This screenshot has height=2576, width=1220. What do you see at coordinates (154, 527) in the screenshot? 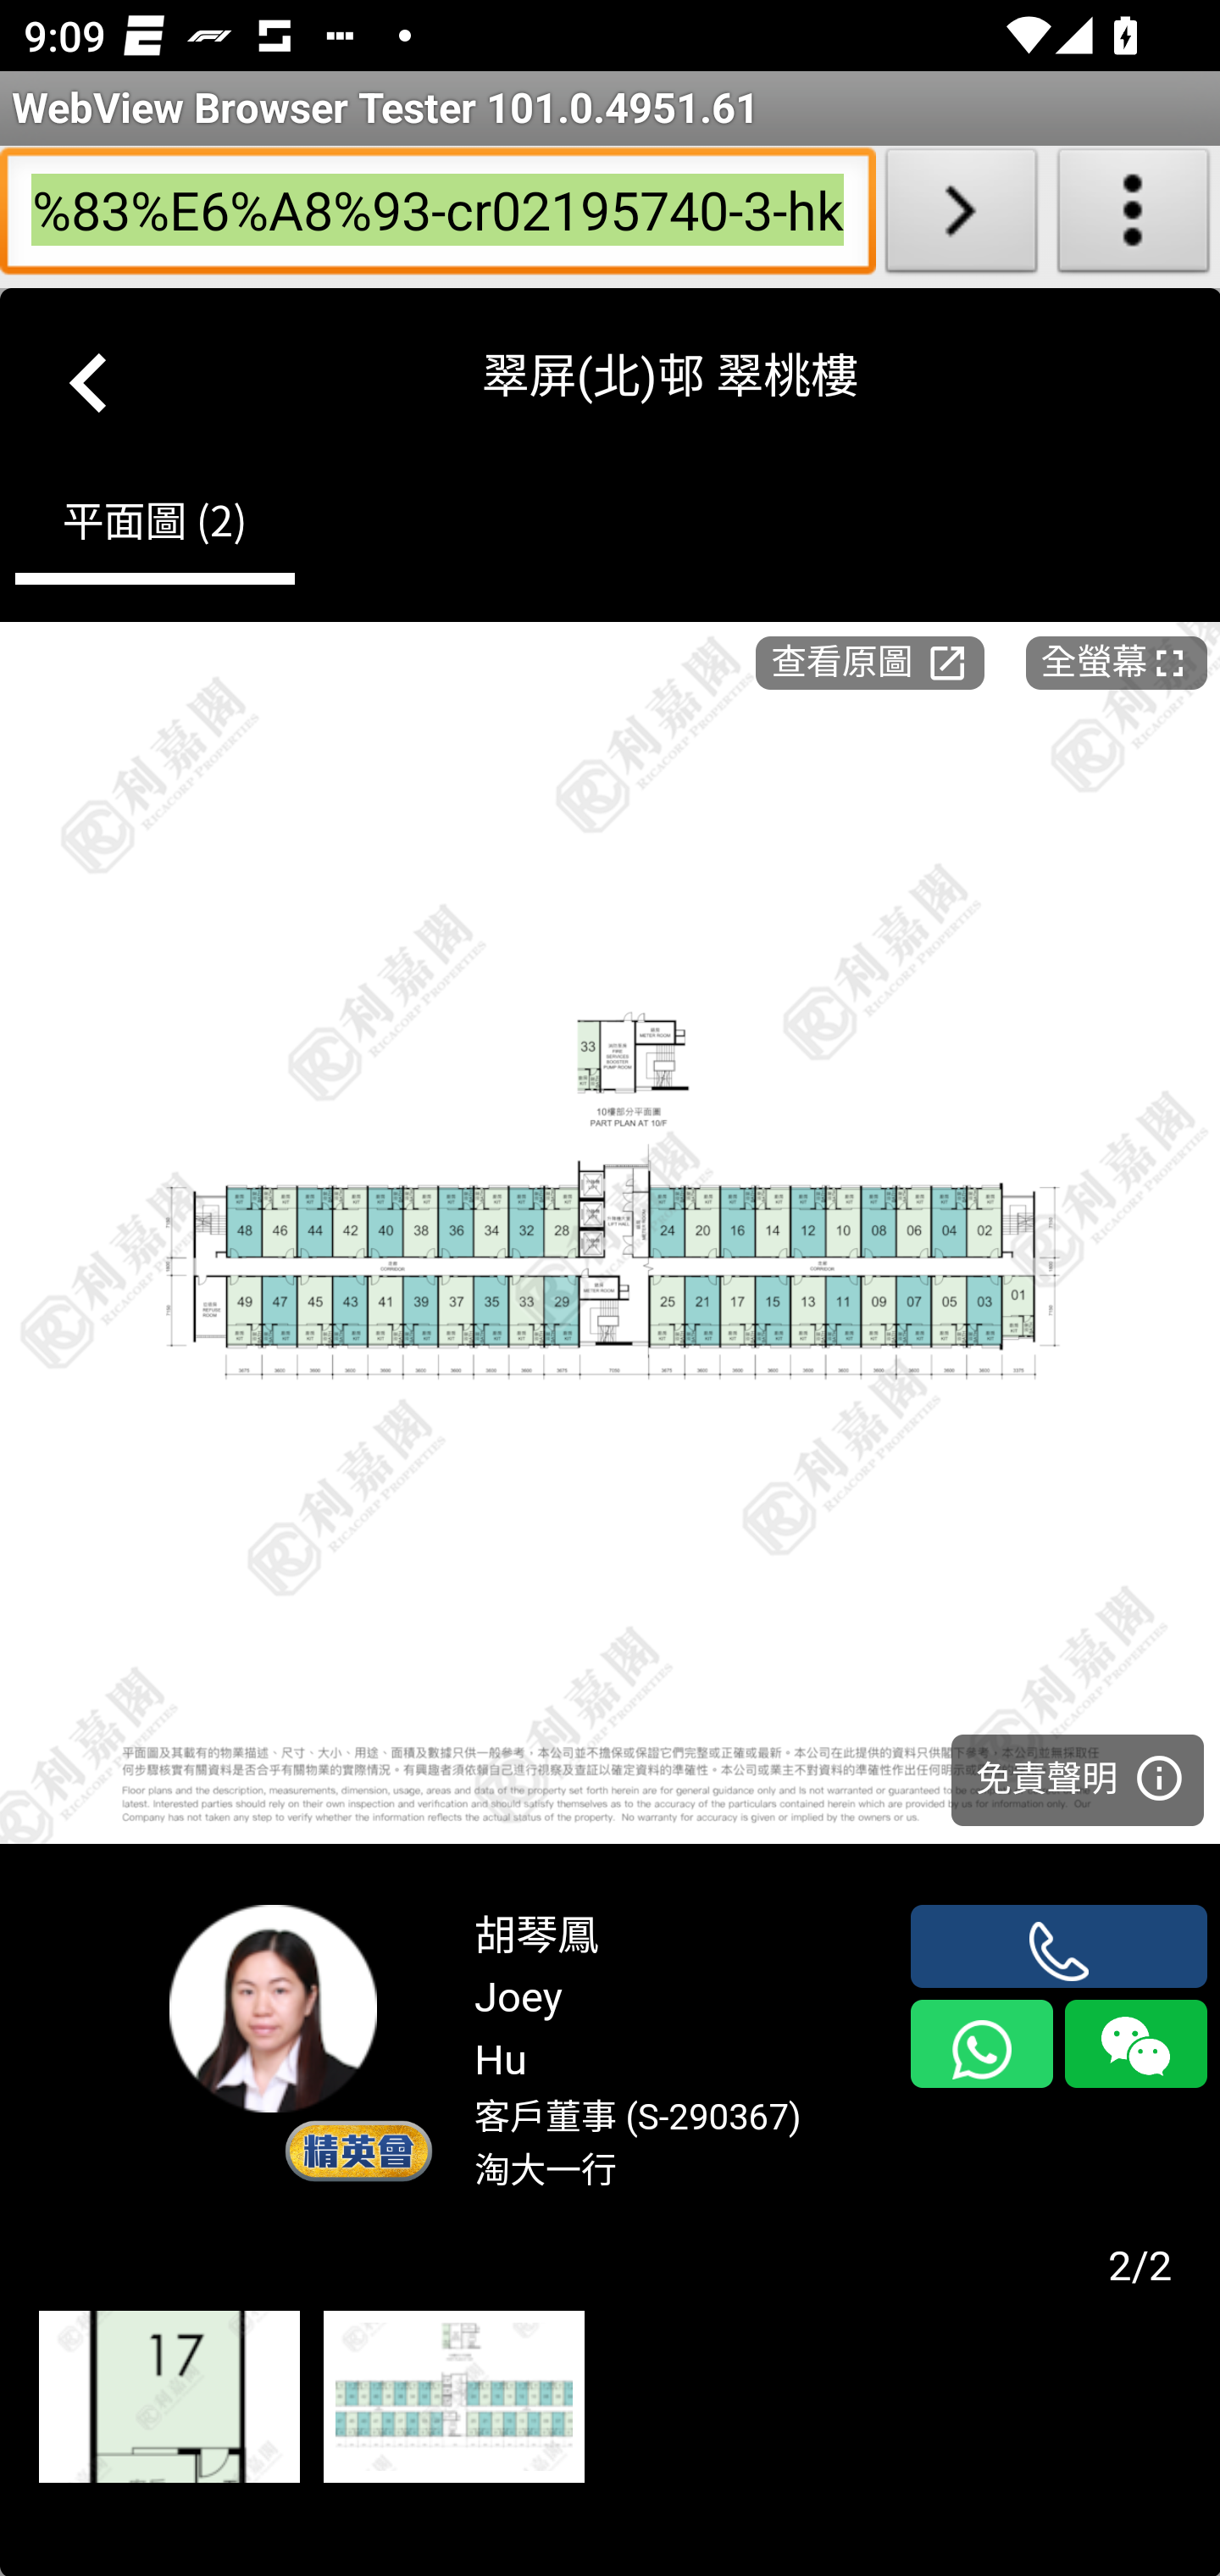
I see `平面圖 (2)` at bounding box center [154, 527].